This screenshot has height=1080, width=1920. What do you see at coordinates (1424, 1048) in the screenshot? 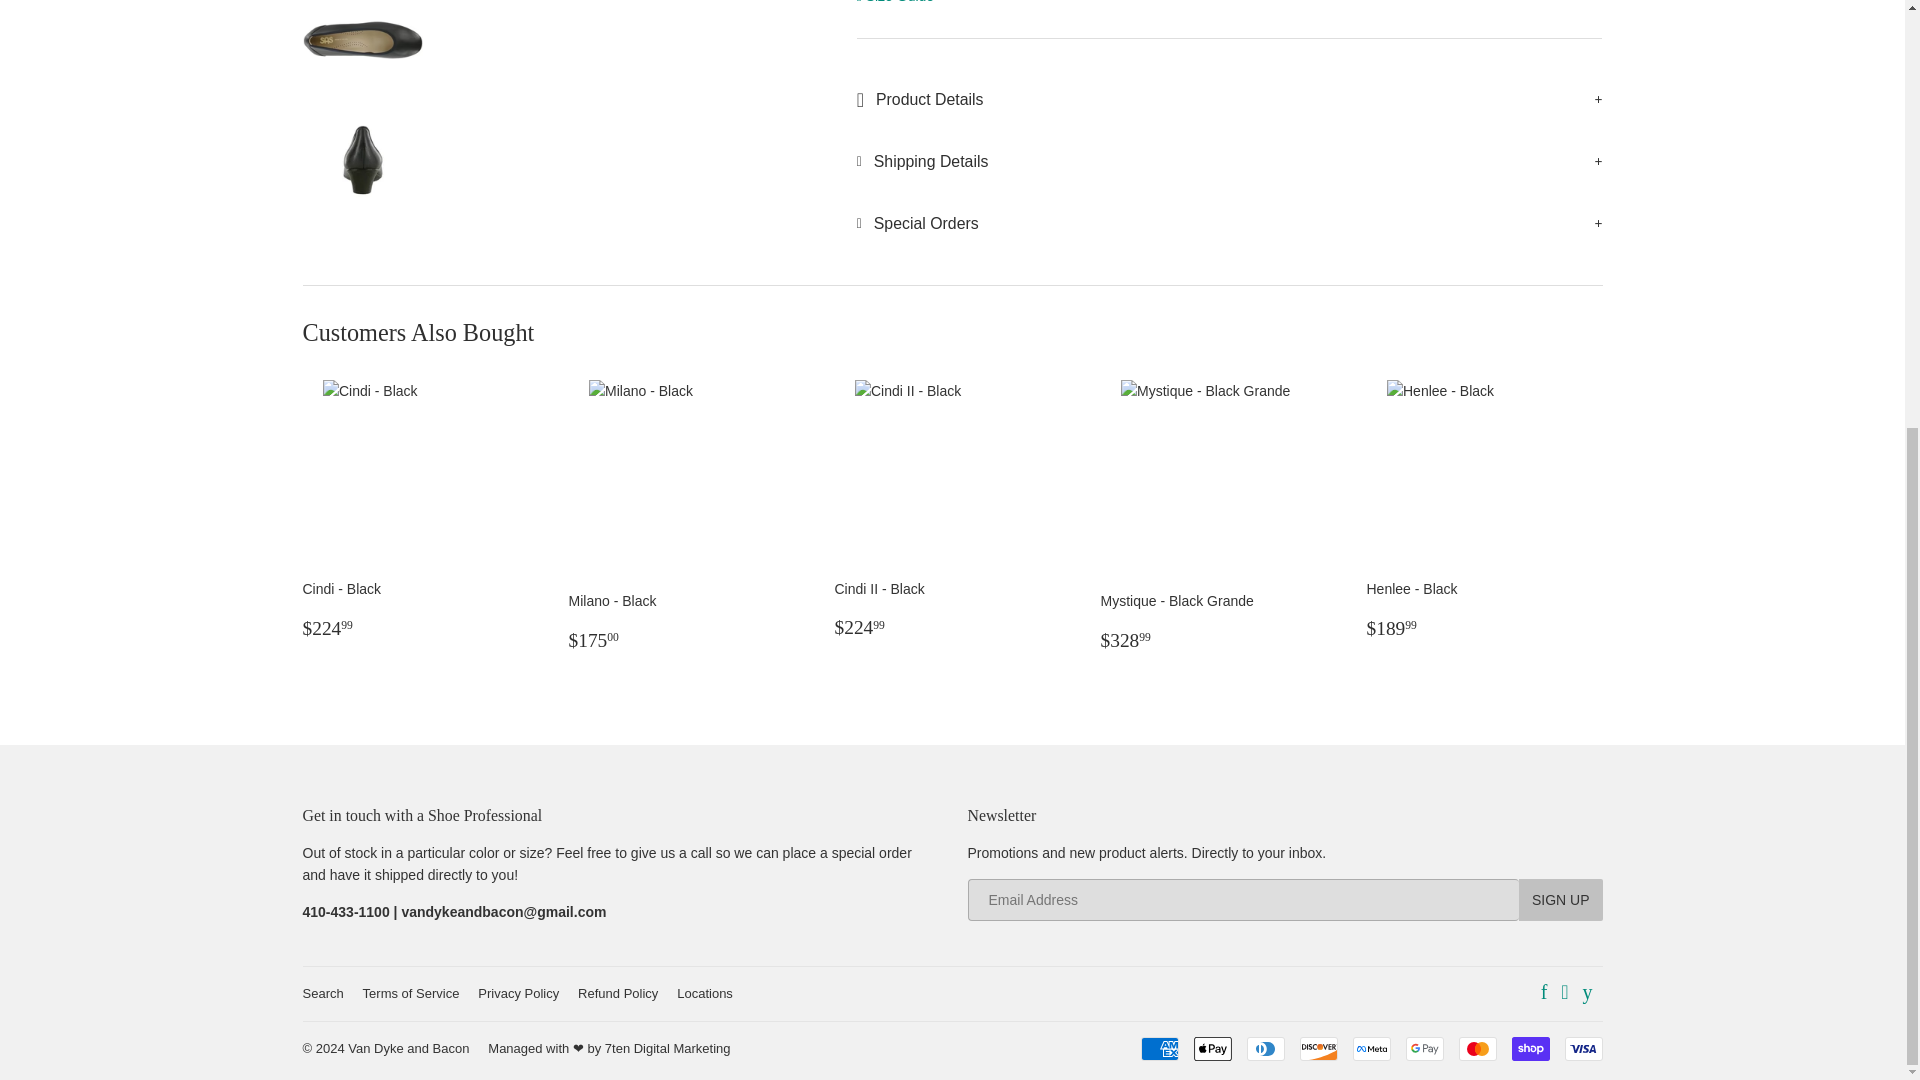
I see `Google Pay` at bounding box center [1424, 1048].